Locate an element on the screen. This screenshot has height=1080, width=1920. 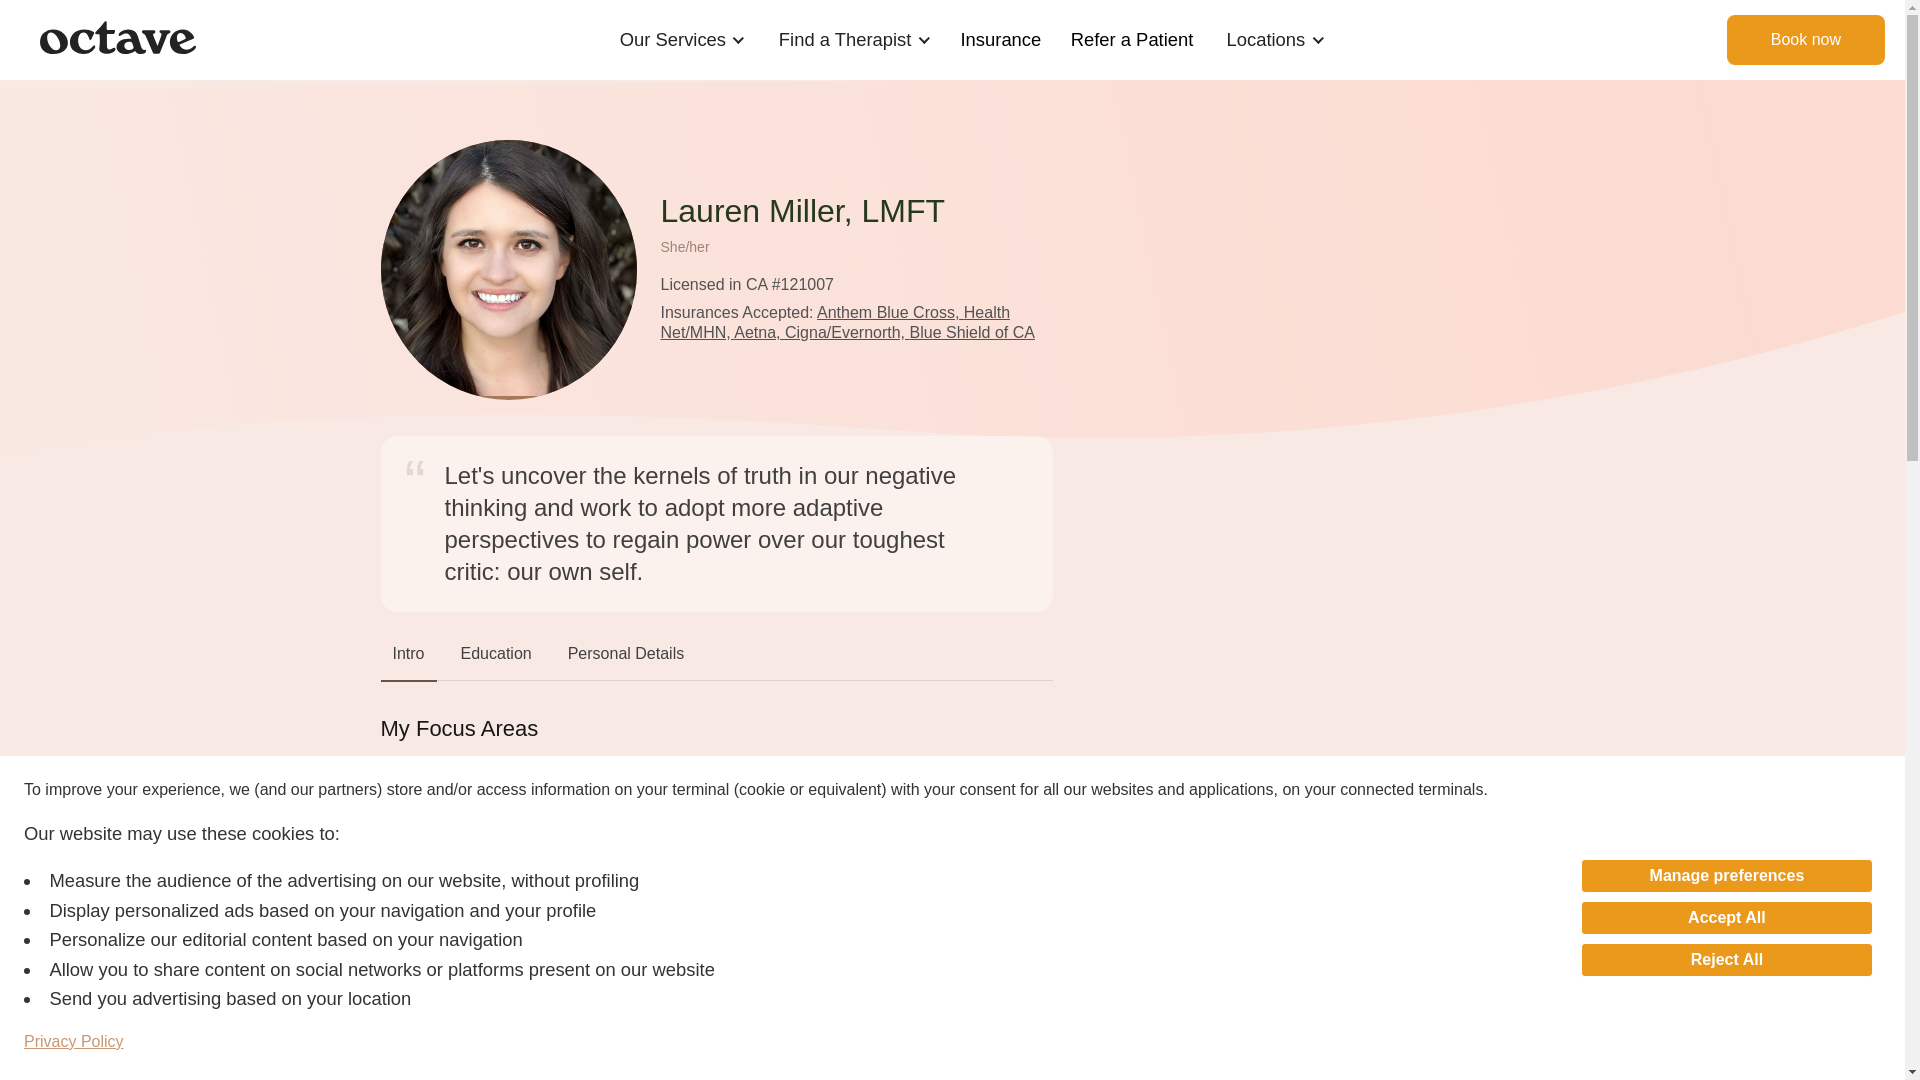
Anthem Blue Cross, is located at coordinates (890, 312).